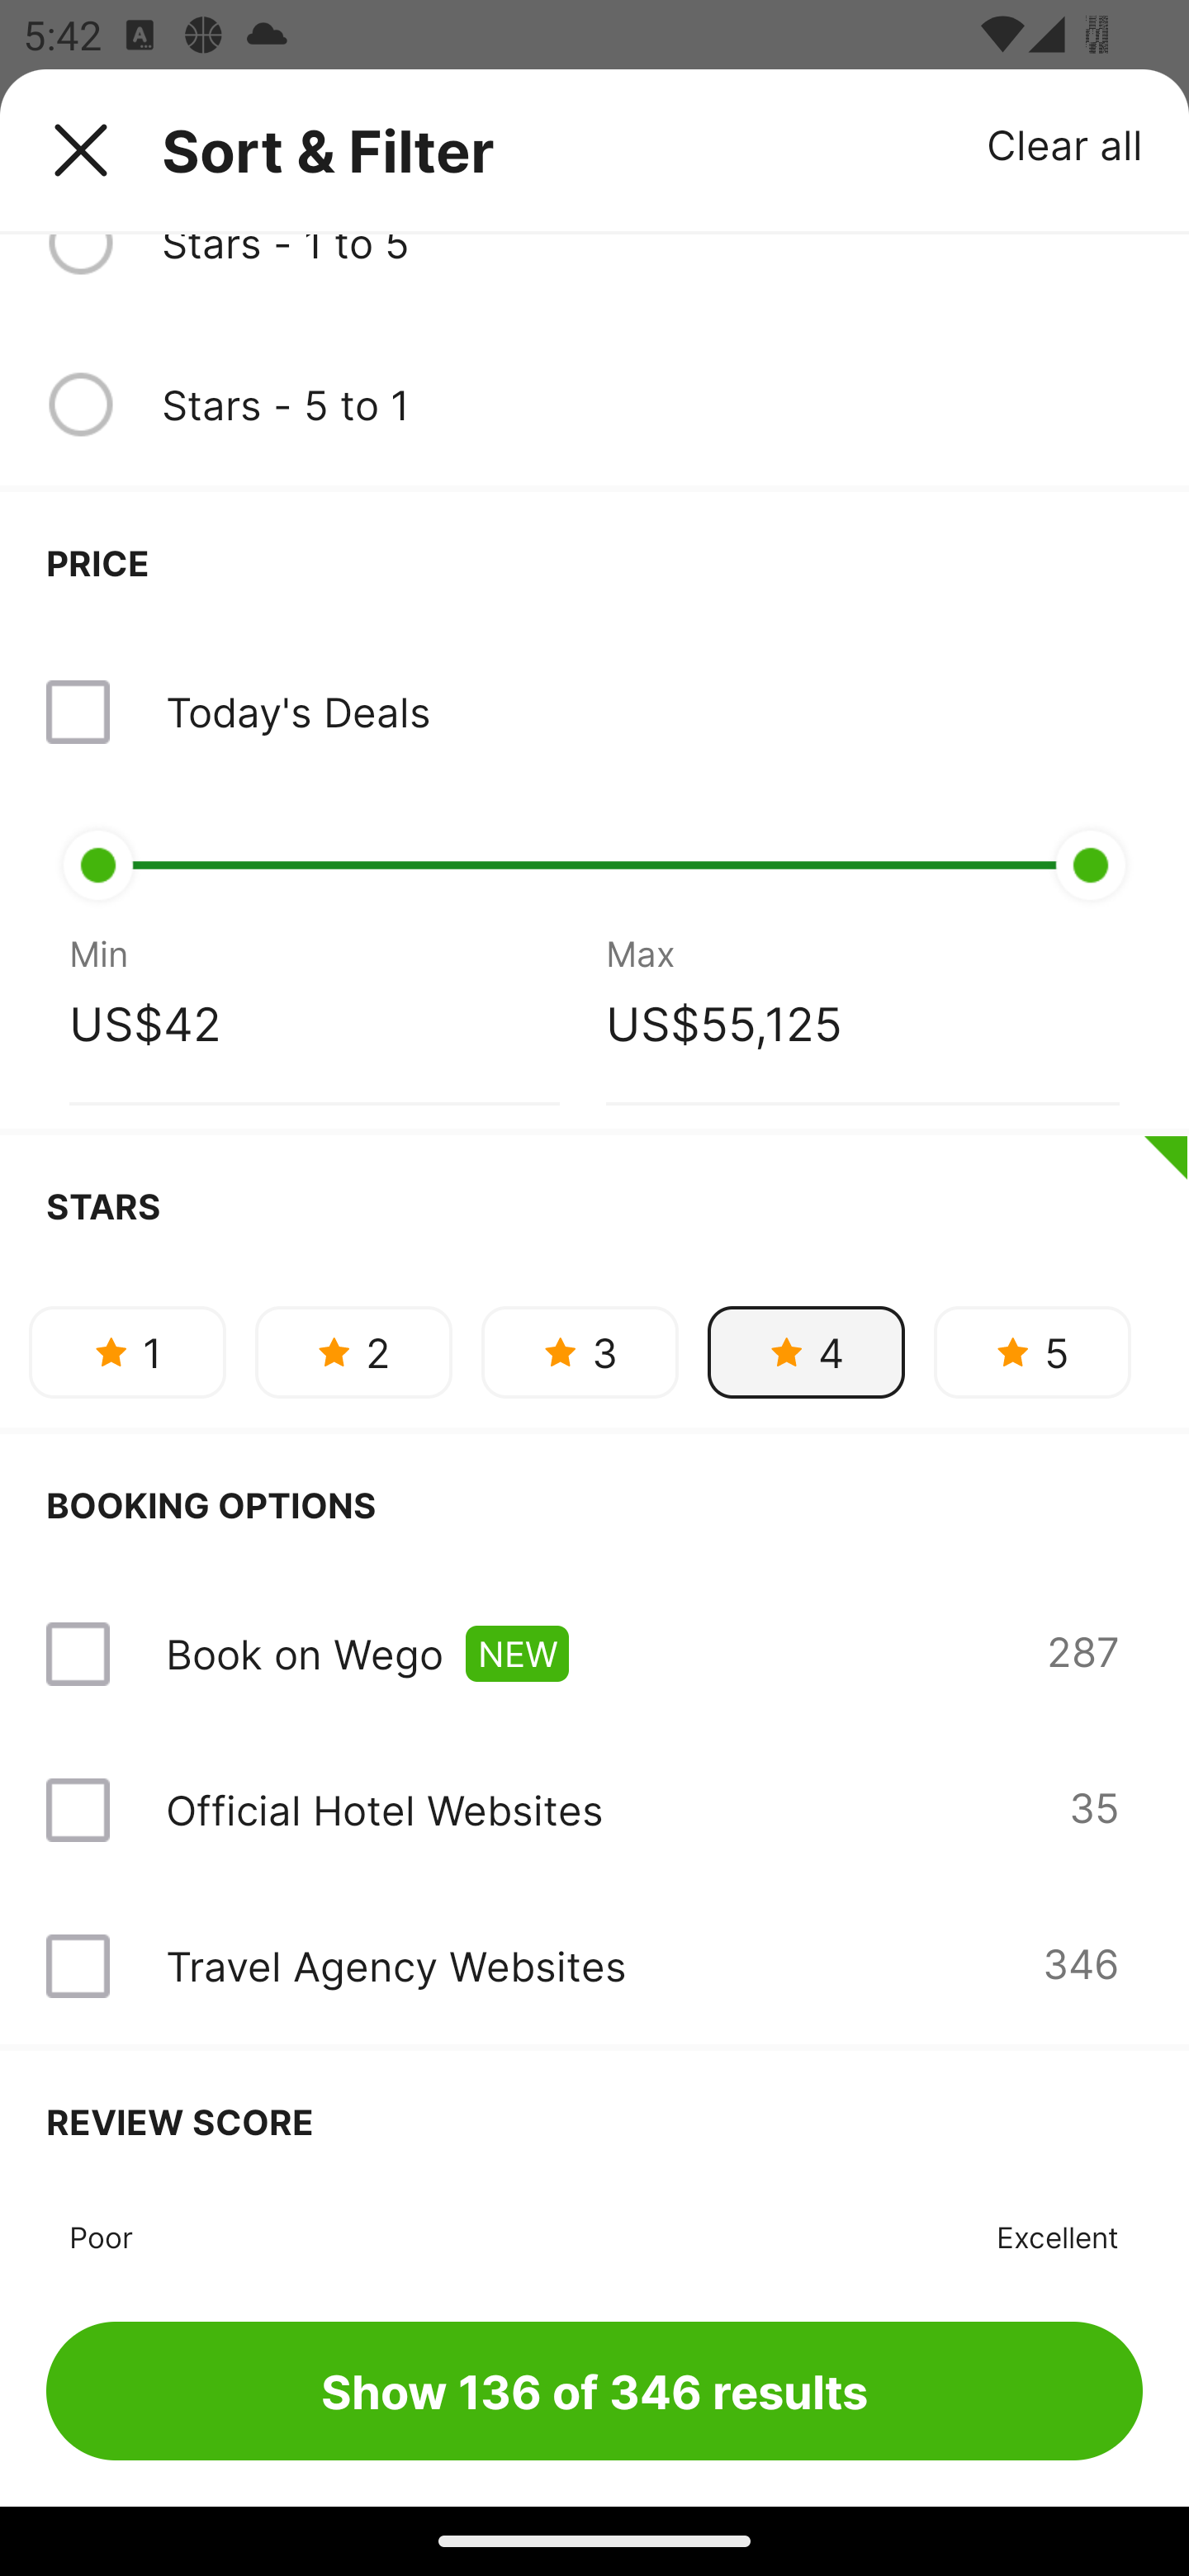 This screenshot has width=1189, height=2576. I want to click on Book on Wego NEW 287, so click(594, 1653).